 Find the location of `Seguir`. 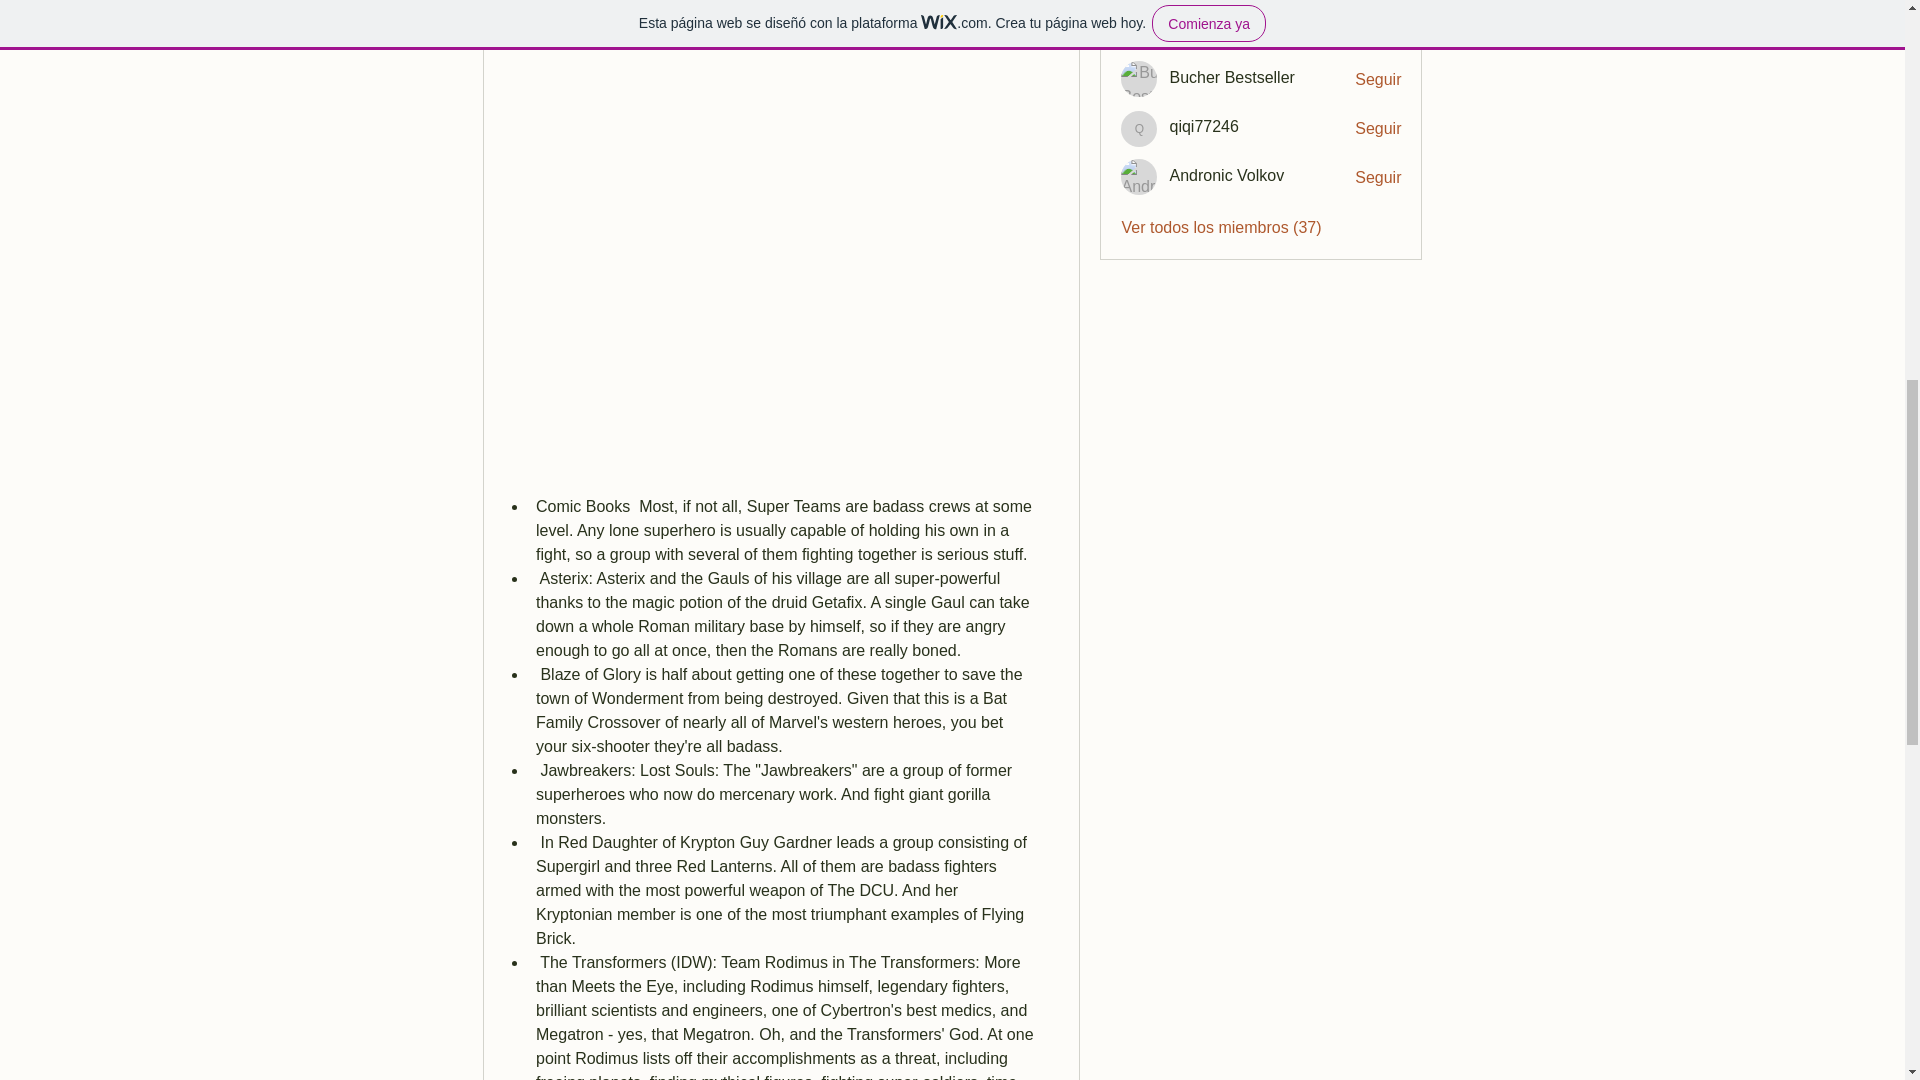

Seguir is located at coordinates (1378, 80).